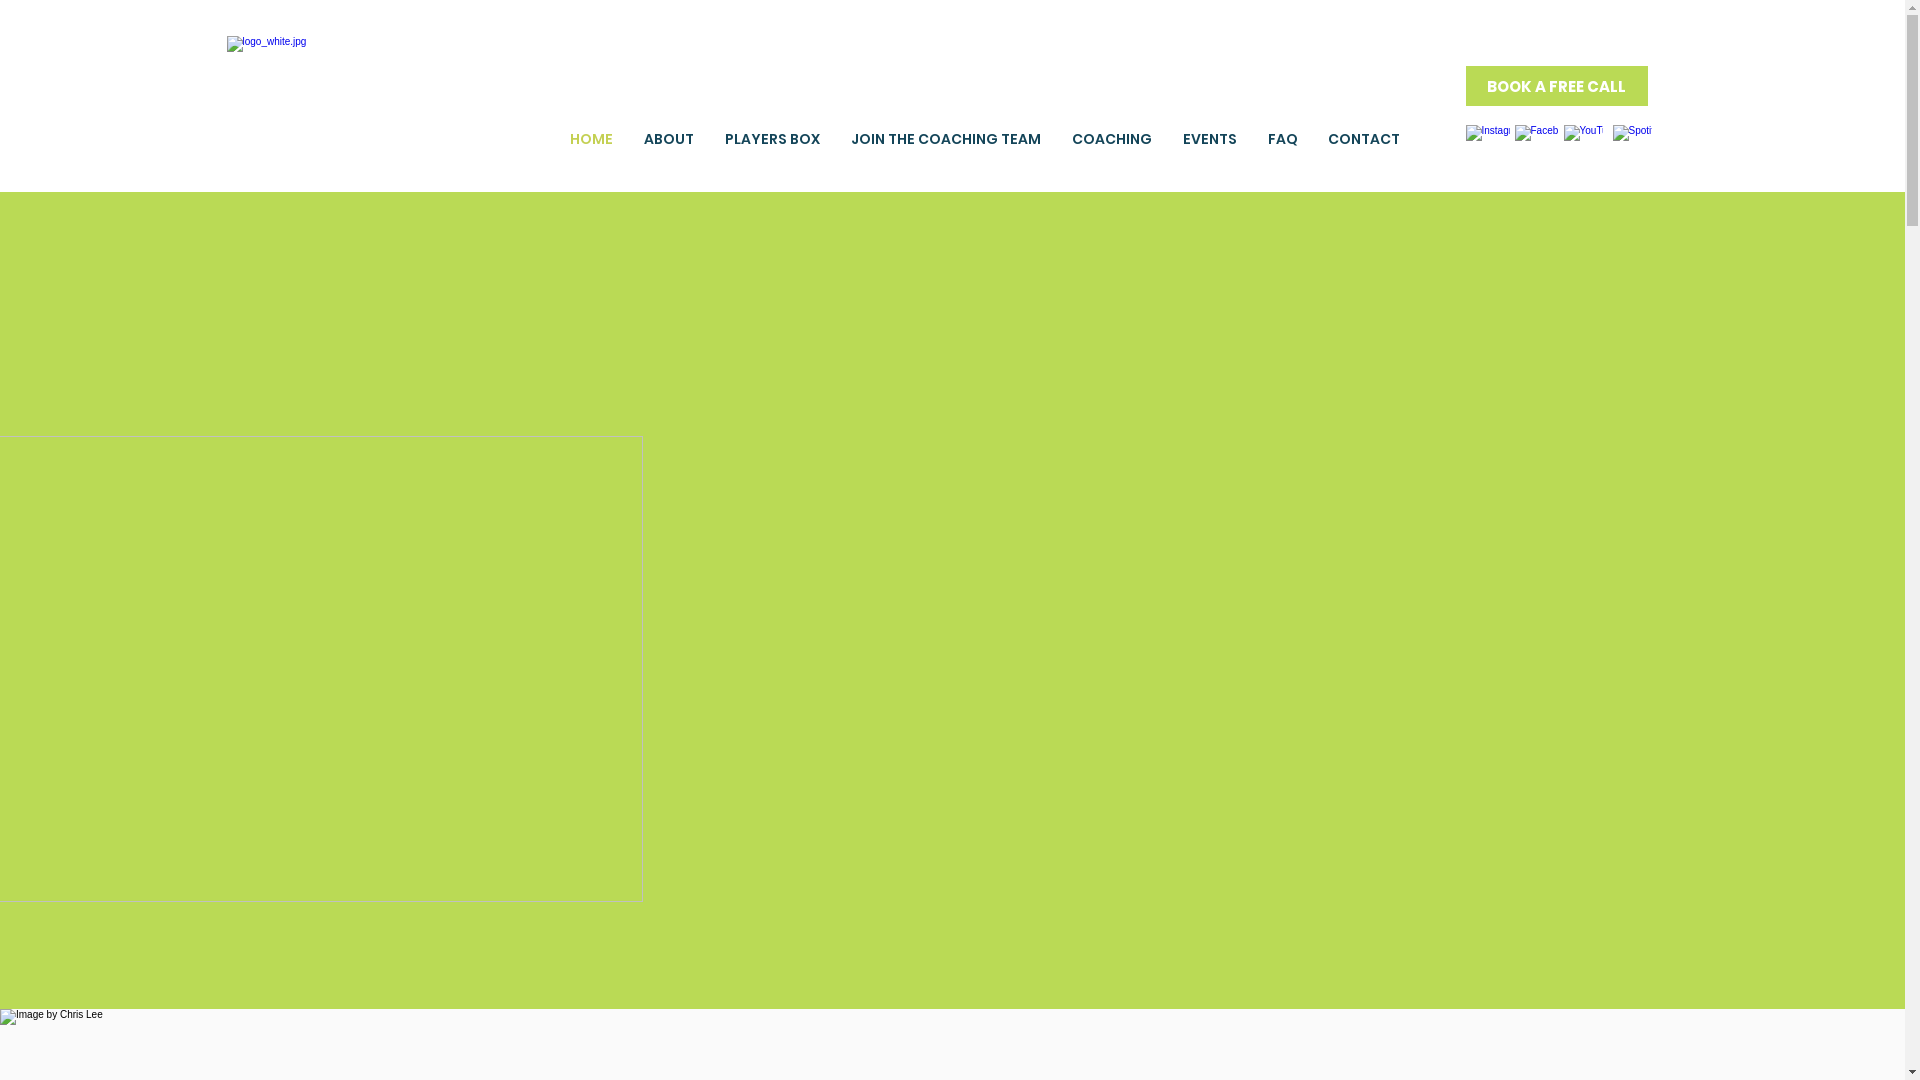 This screenshot has height=1080, width=1920. What do you see at coordinates (1557, 86) in the screenshot?
I see `BOOK A FREE CALL` at bounding box center [1557, 86].